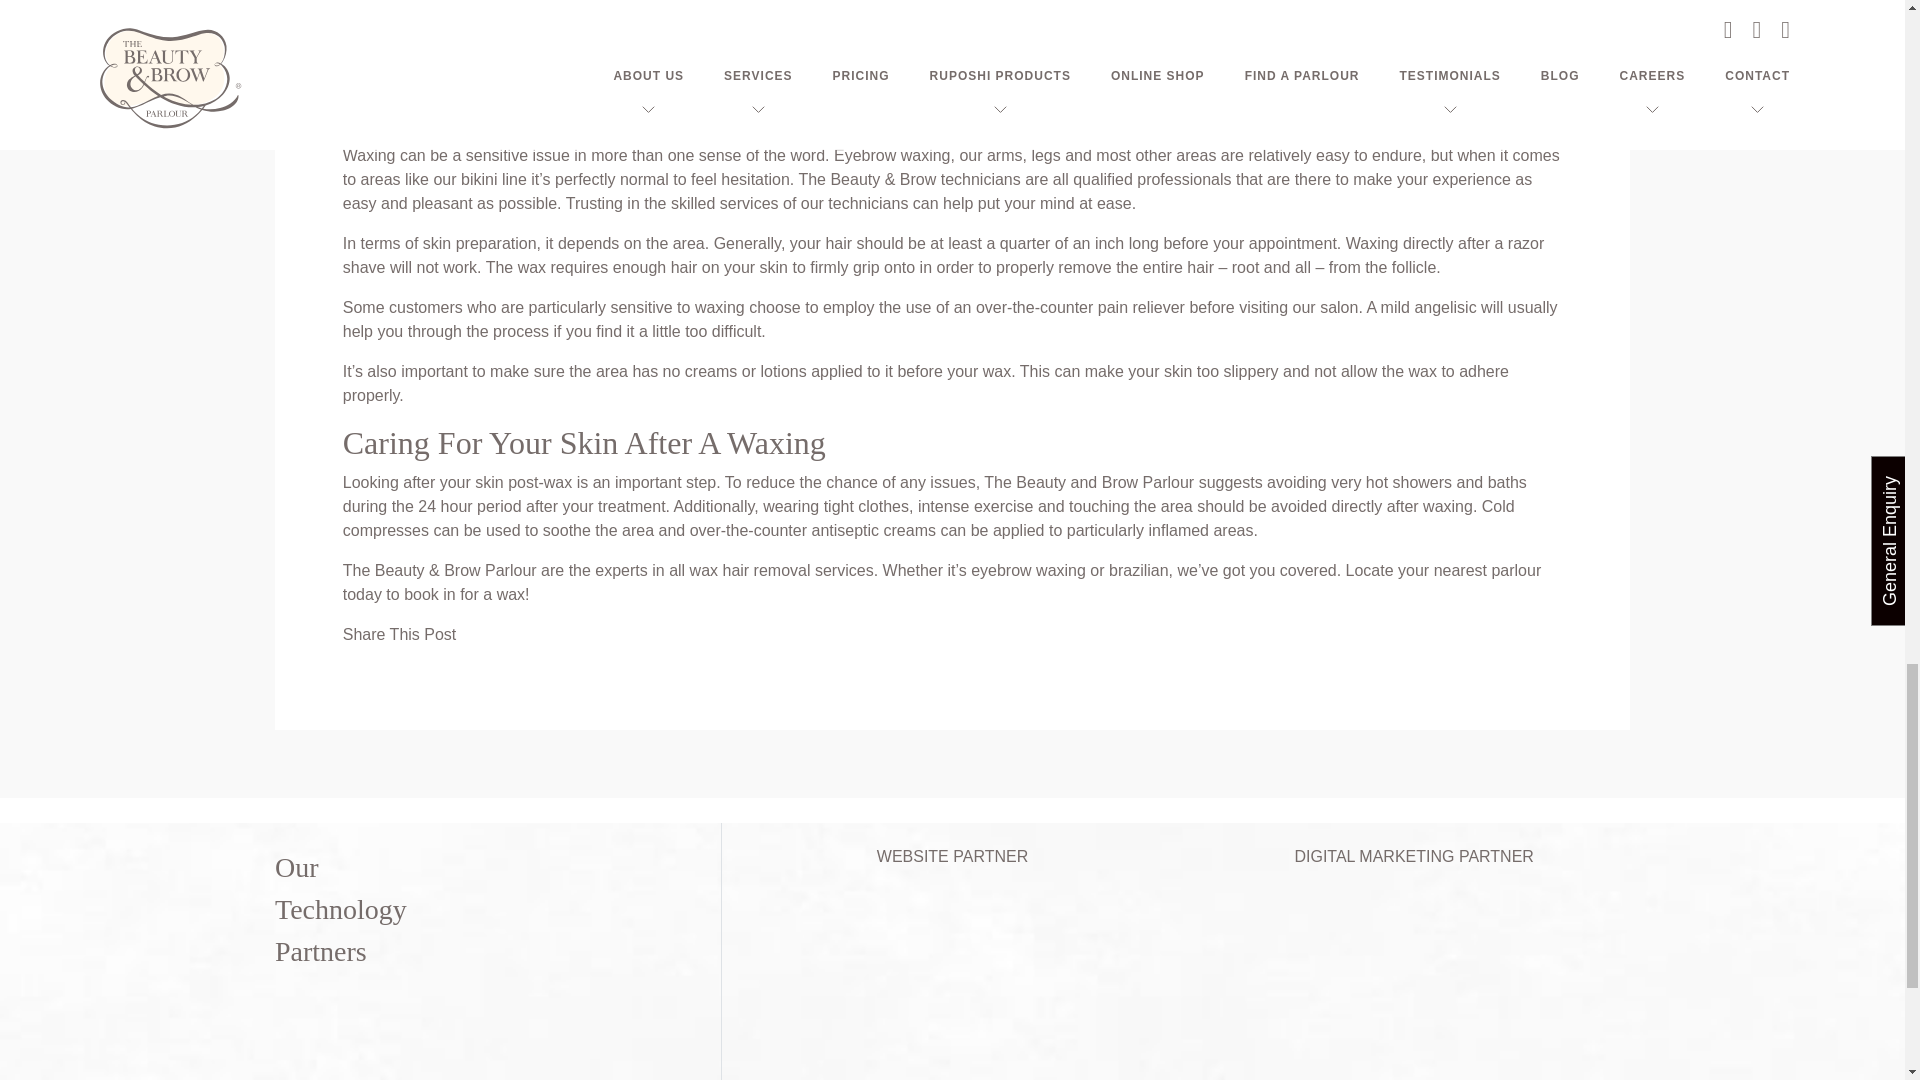  I want to click on Body Waxing treatment, so click(703, 64).